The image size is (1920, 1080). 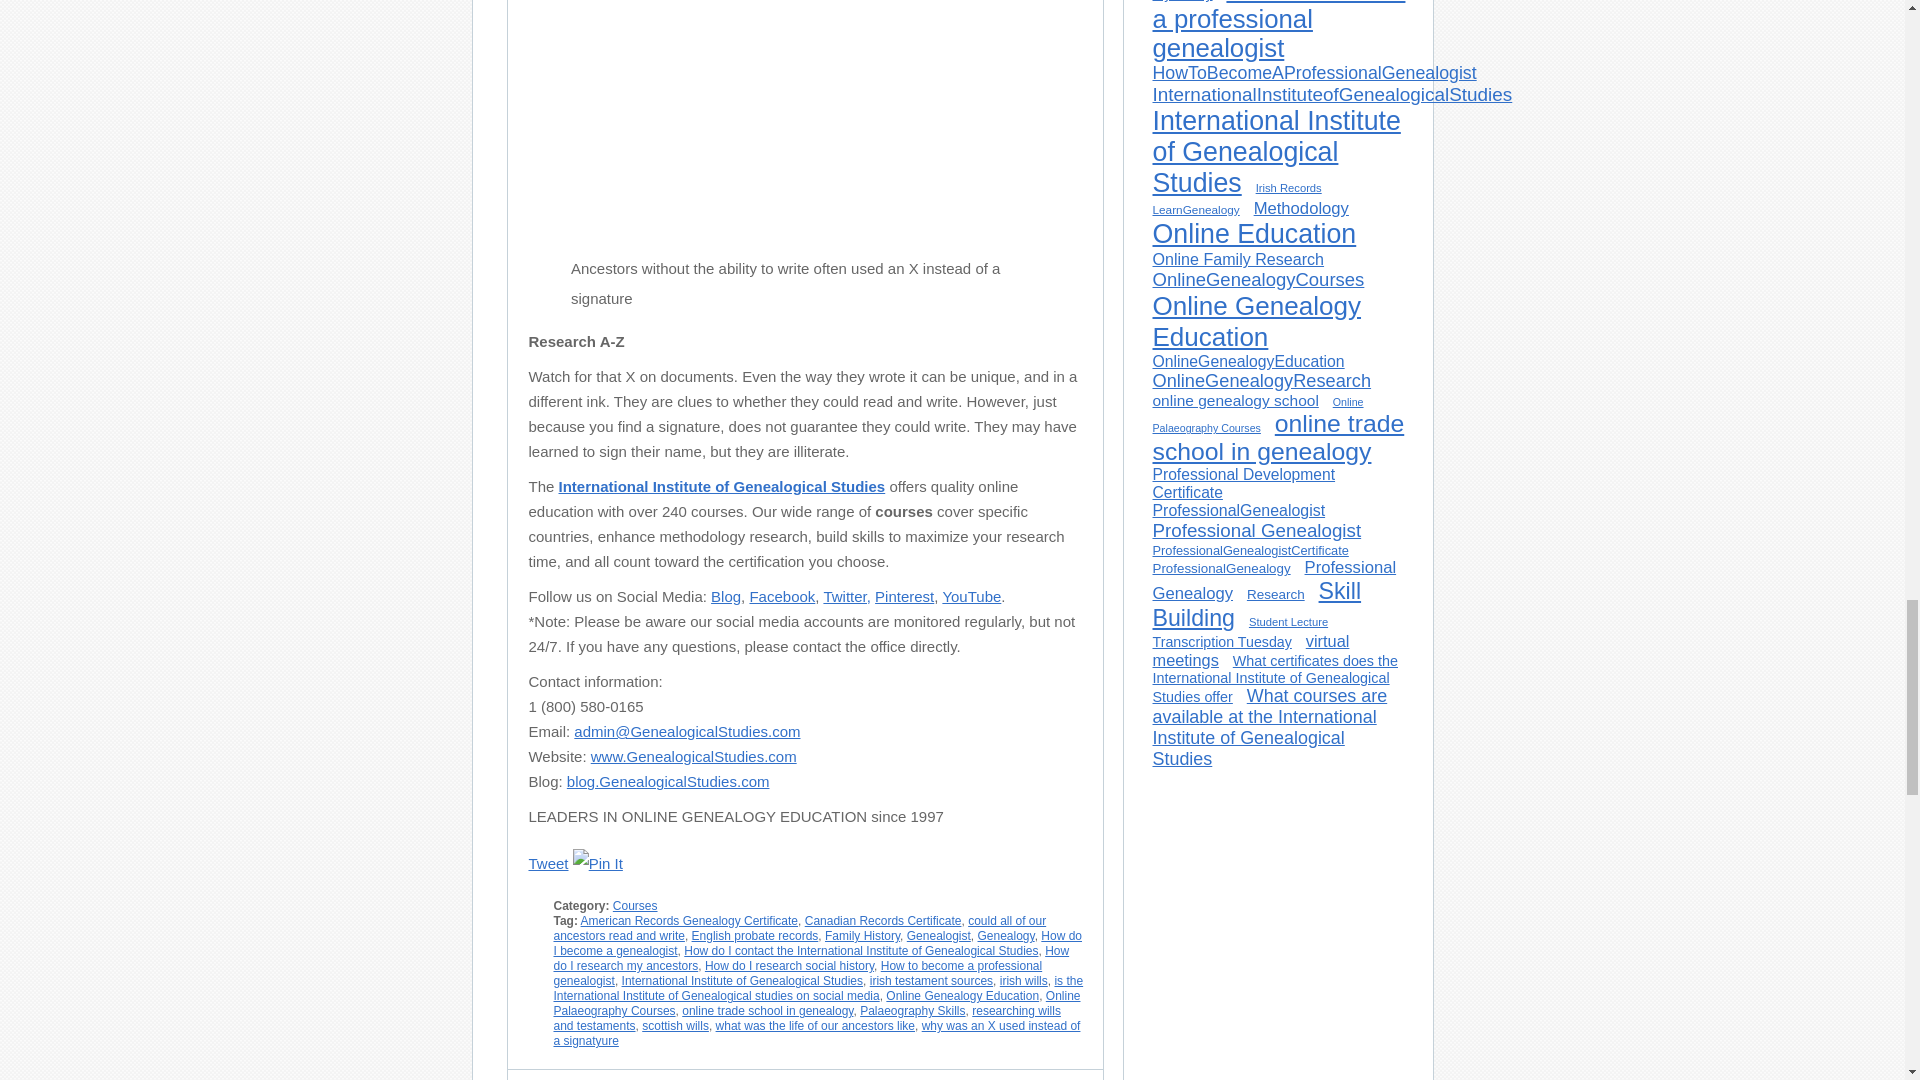 What do you see at coordinates (694, 756) in the screenshot?
I see `www.GenealogicalStudies.com` at bounding box center [694, 756].